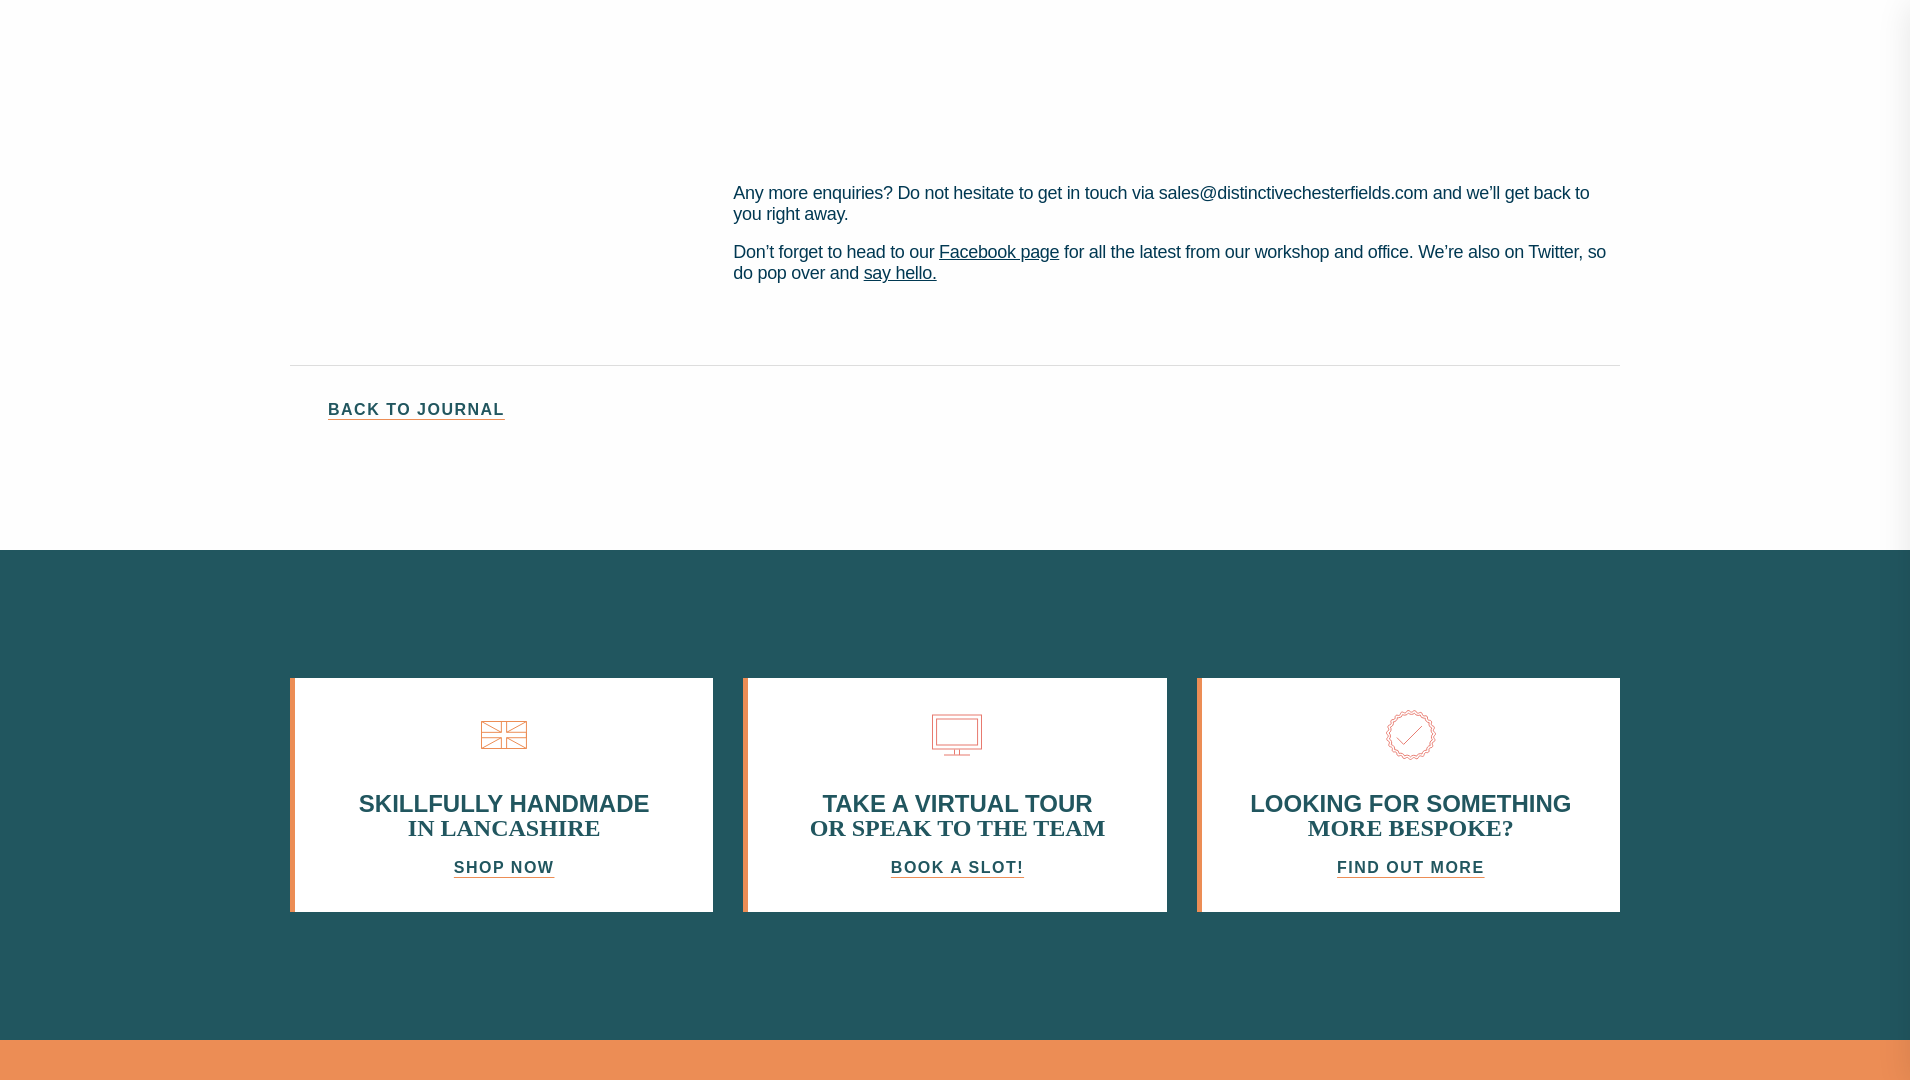 The height and width of the screenshot is (1080, 1920). Describe the element at coordinates (500, 794) in the screenshot. I see `Shop Now` at that location.